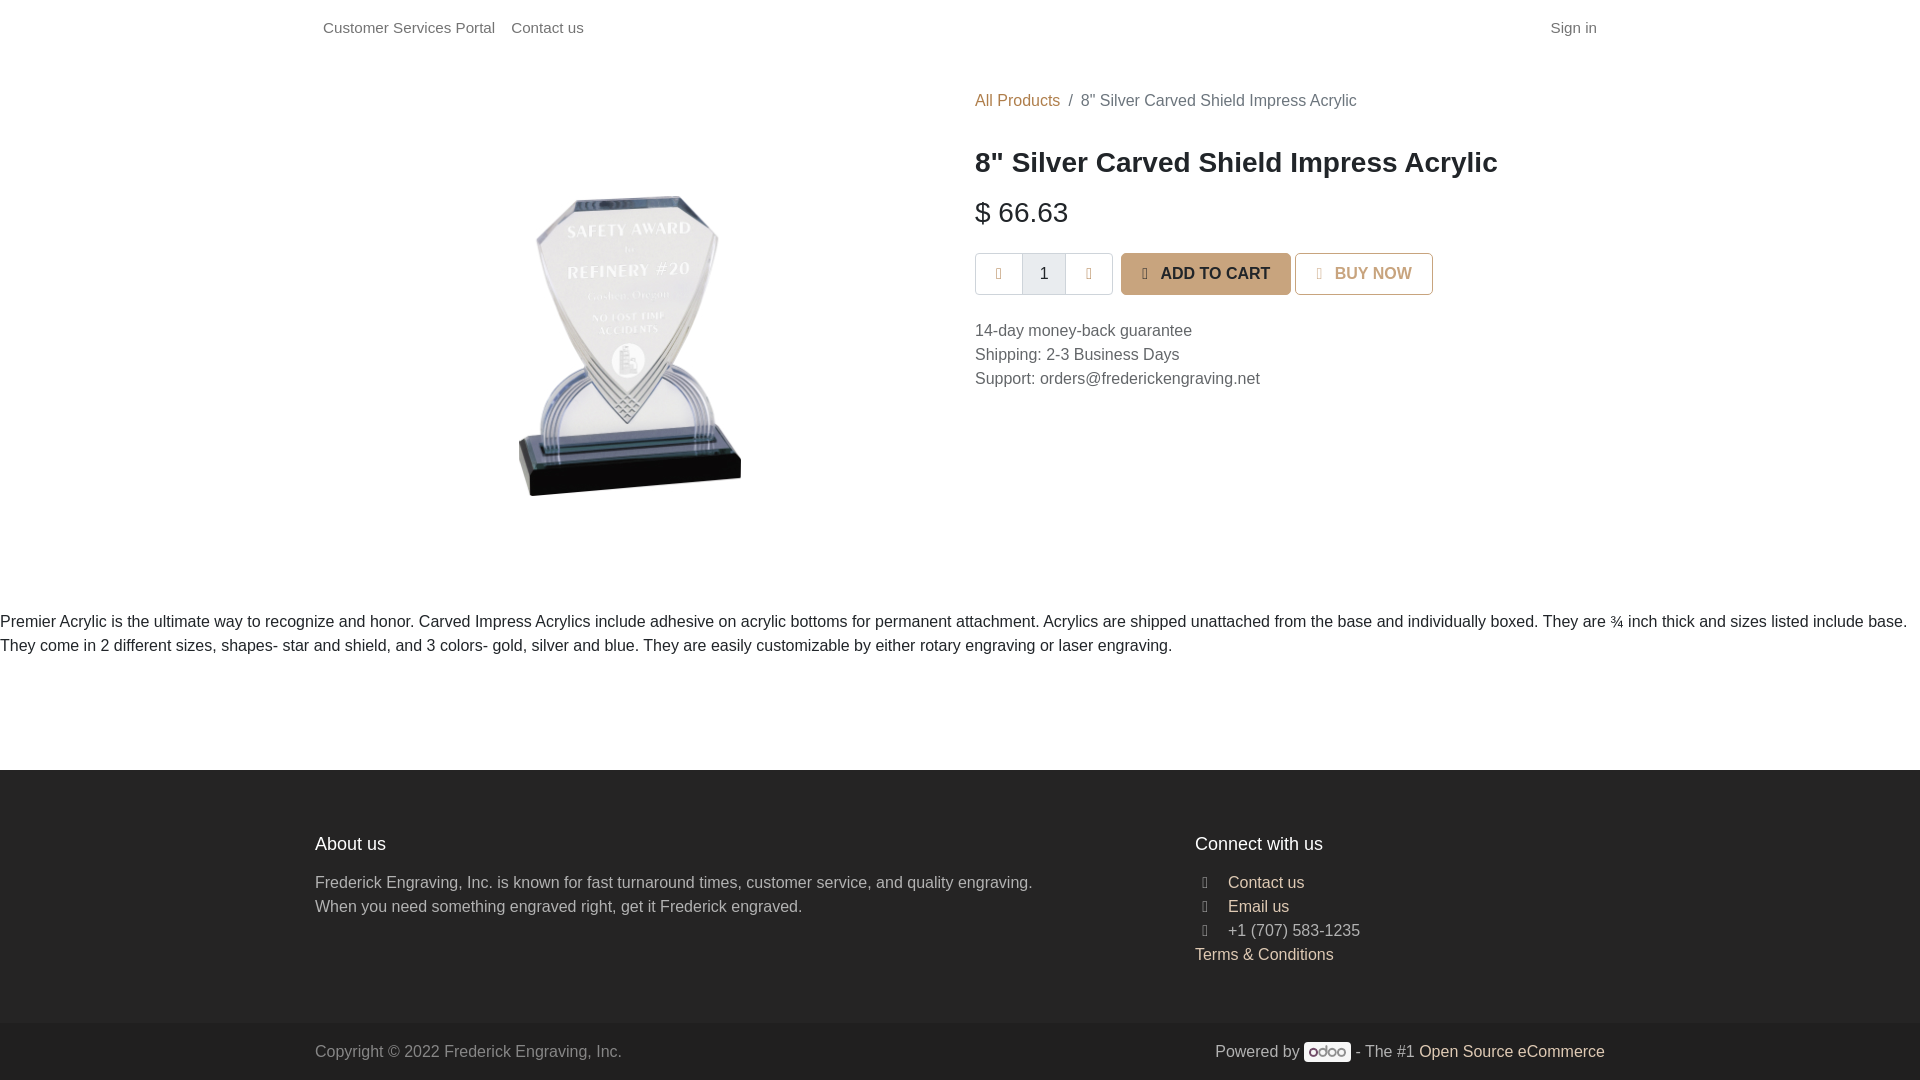 This screenshot has width=1920, height=1080. What do you see at coordinates (1574, 28) in the screenshot?
I see `Sign in` at bounding box center [1574, 28].